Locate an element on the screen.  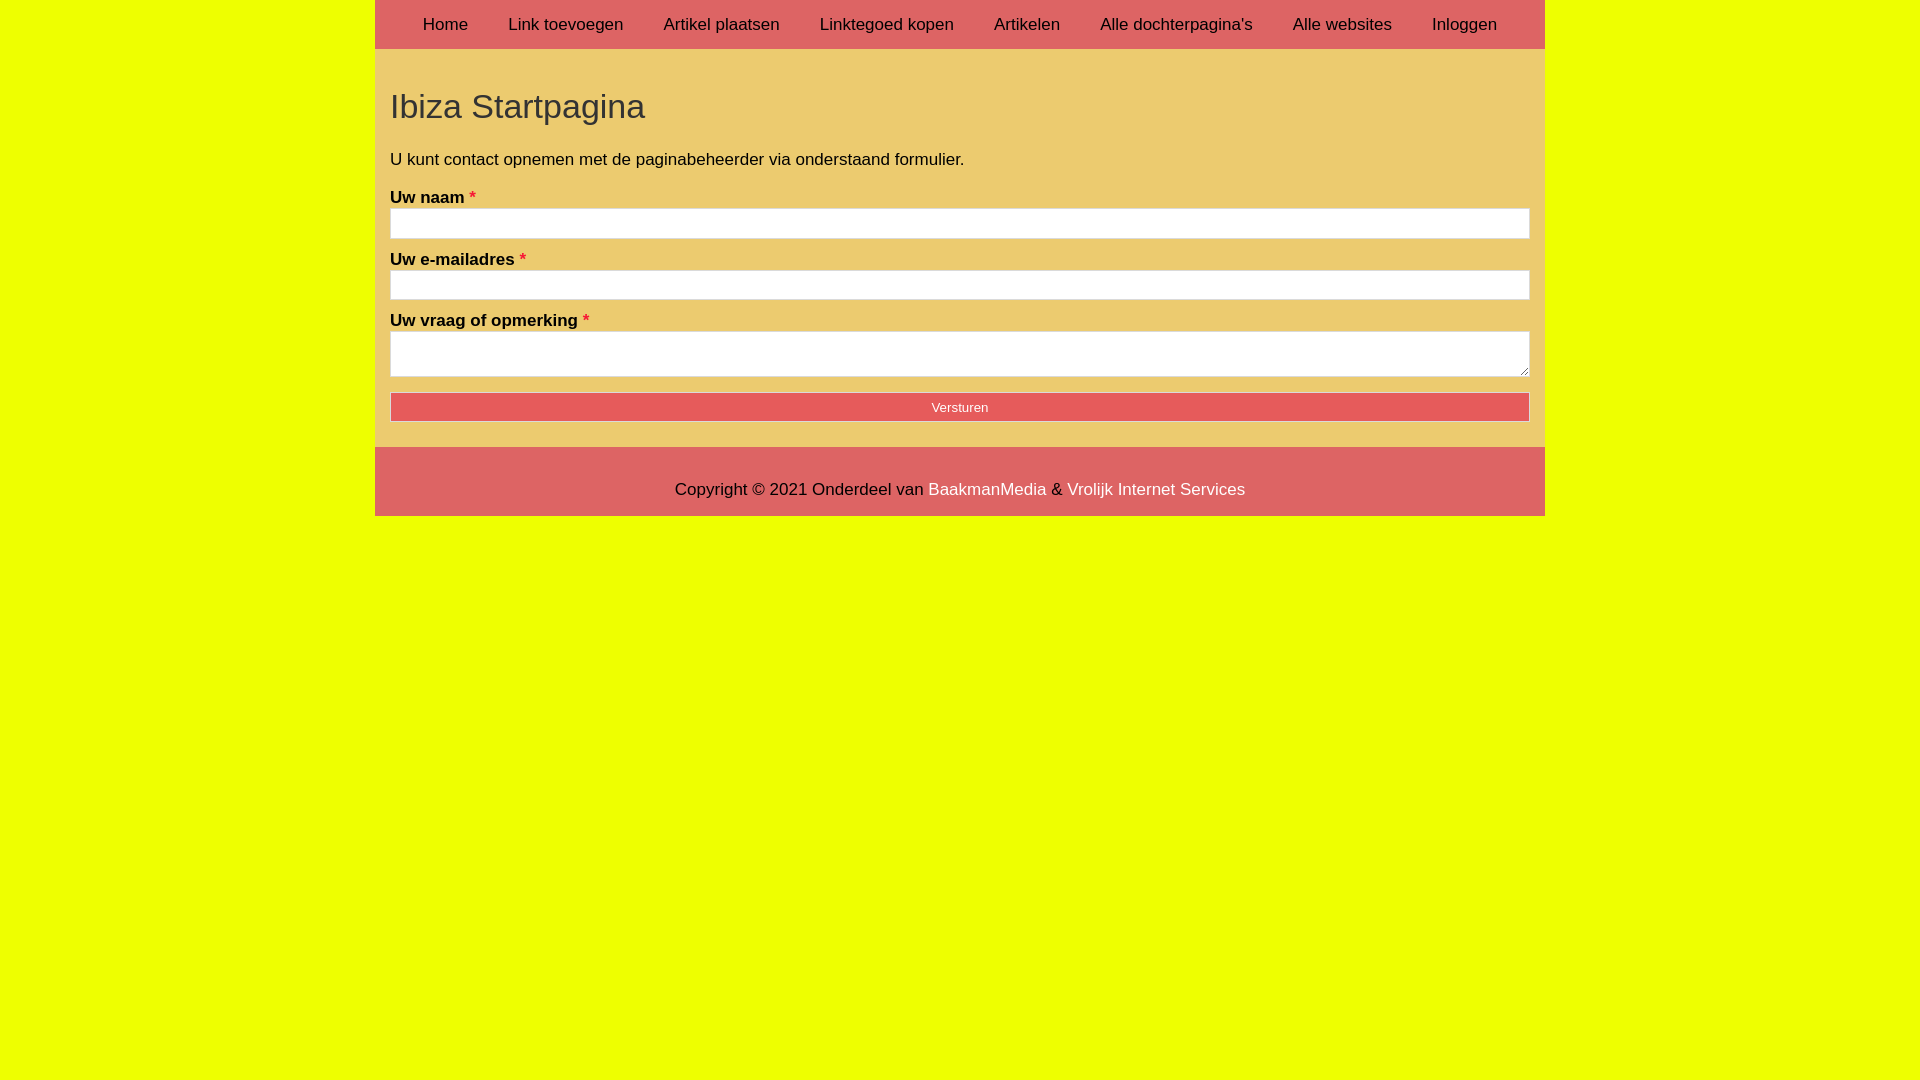
Linktegoed kopen is located at coordinates (887, 24).